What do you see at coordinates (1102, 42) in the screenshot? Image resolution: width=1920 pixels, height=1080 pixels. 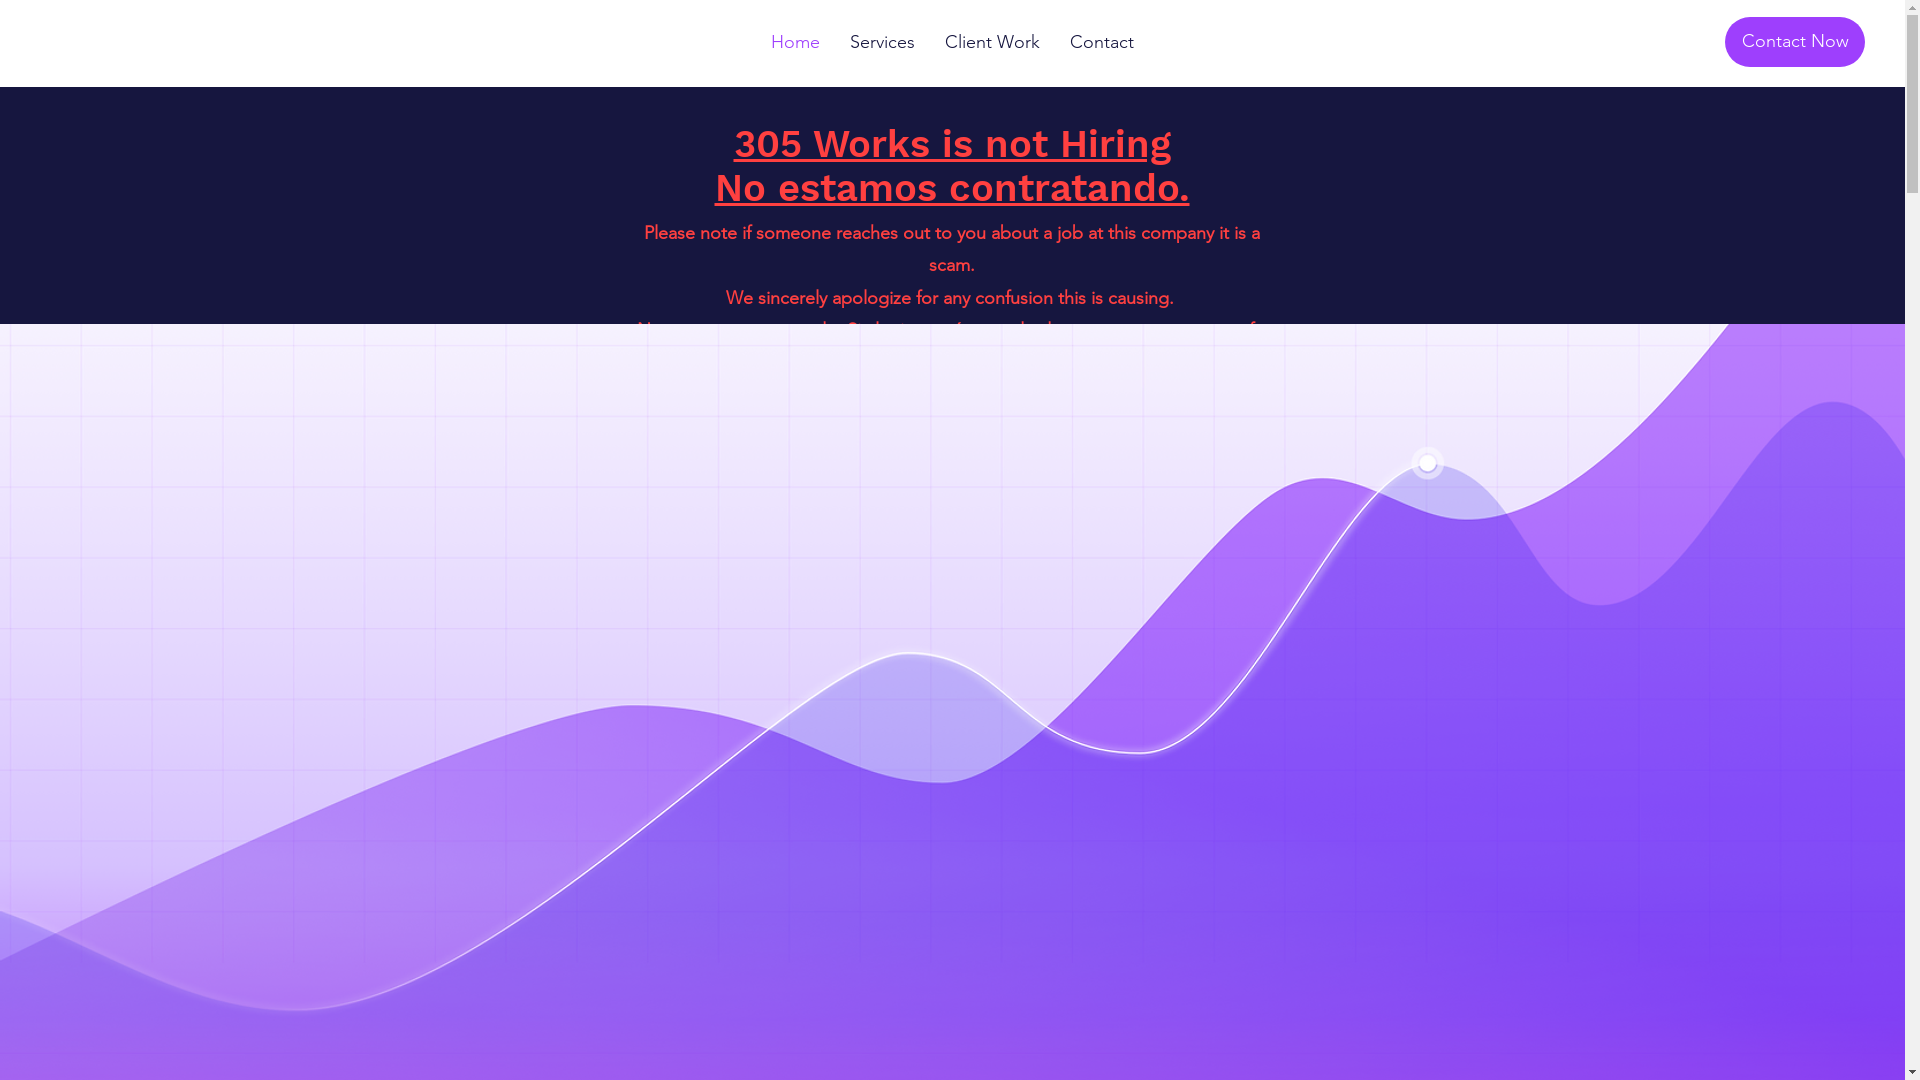 I see `Contact` at bounding box center [1102, 42].